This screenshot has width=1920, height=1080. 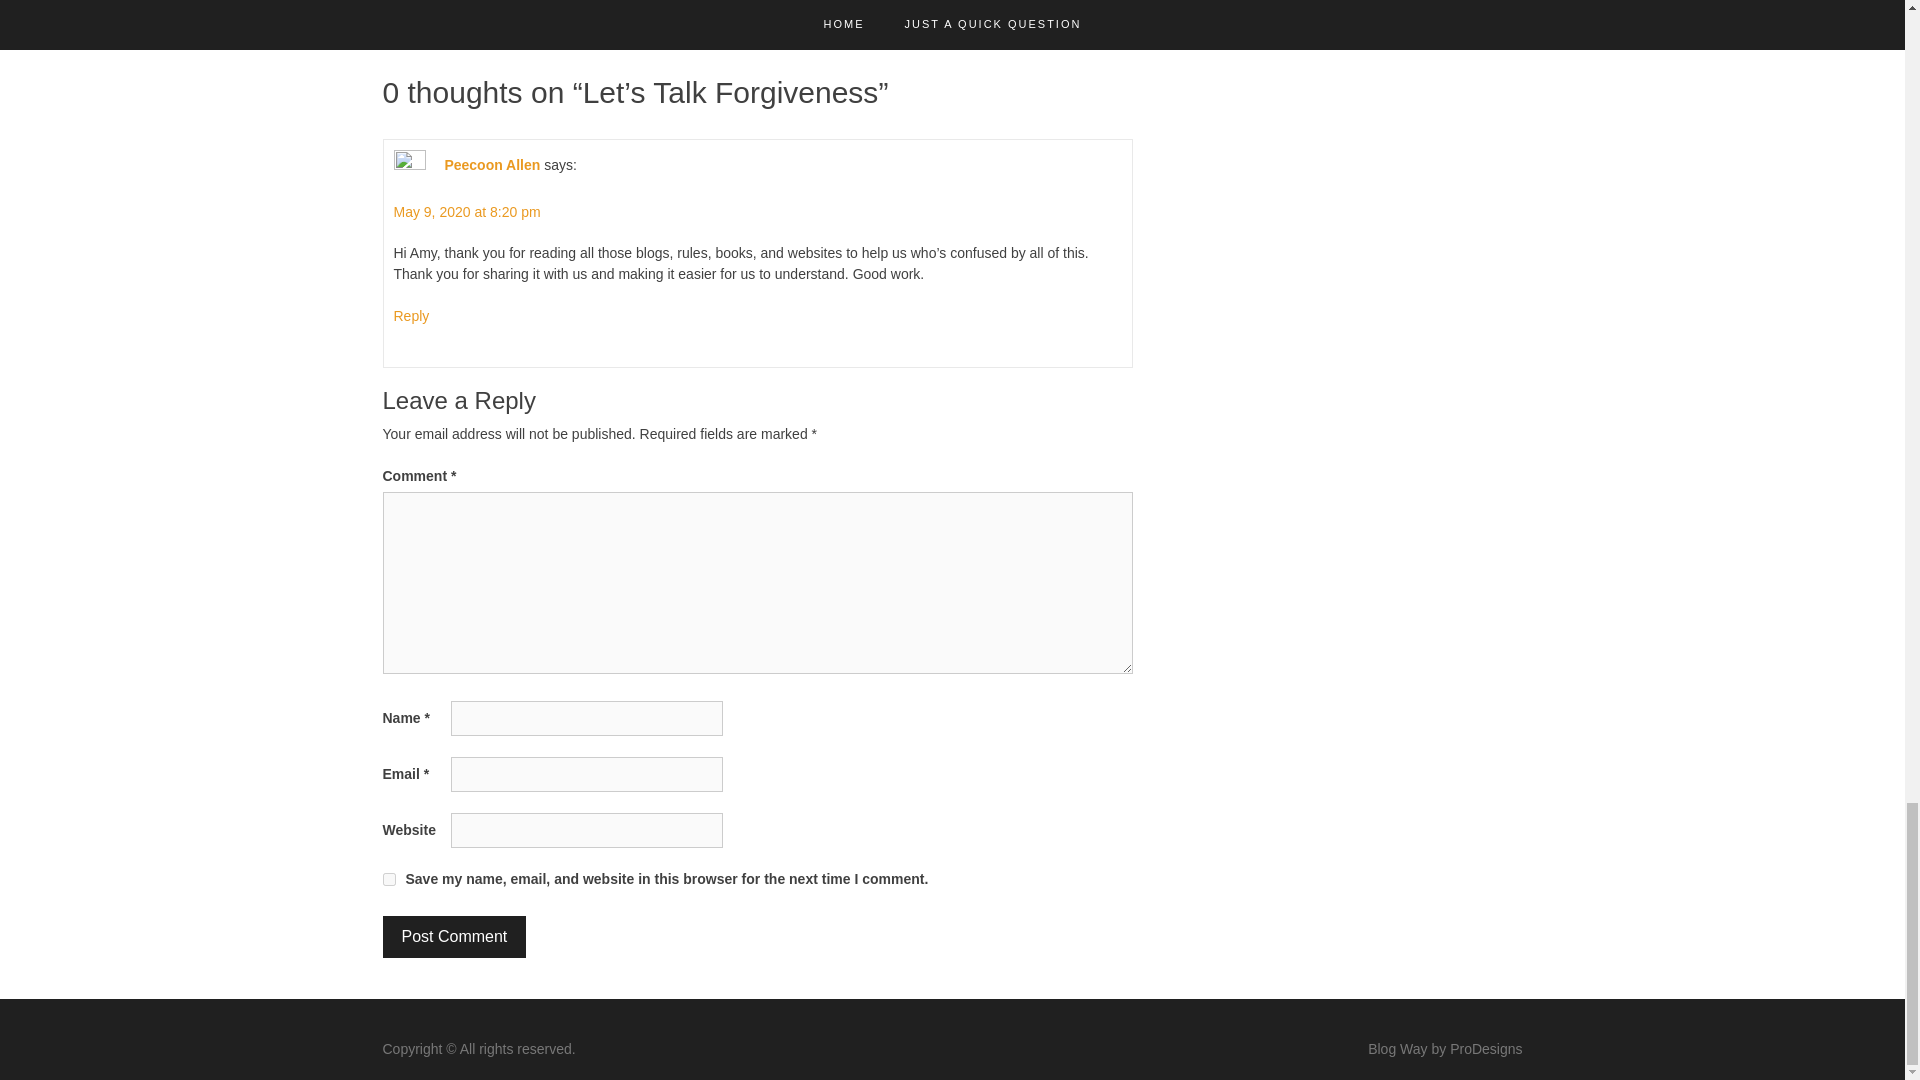 What do you see at coordinates (491, 164) in the screenshot?
I see `Peecoon Allen` at bounding box center [491, 164].